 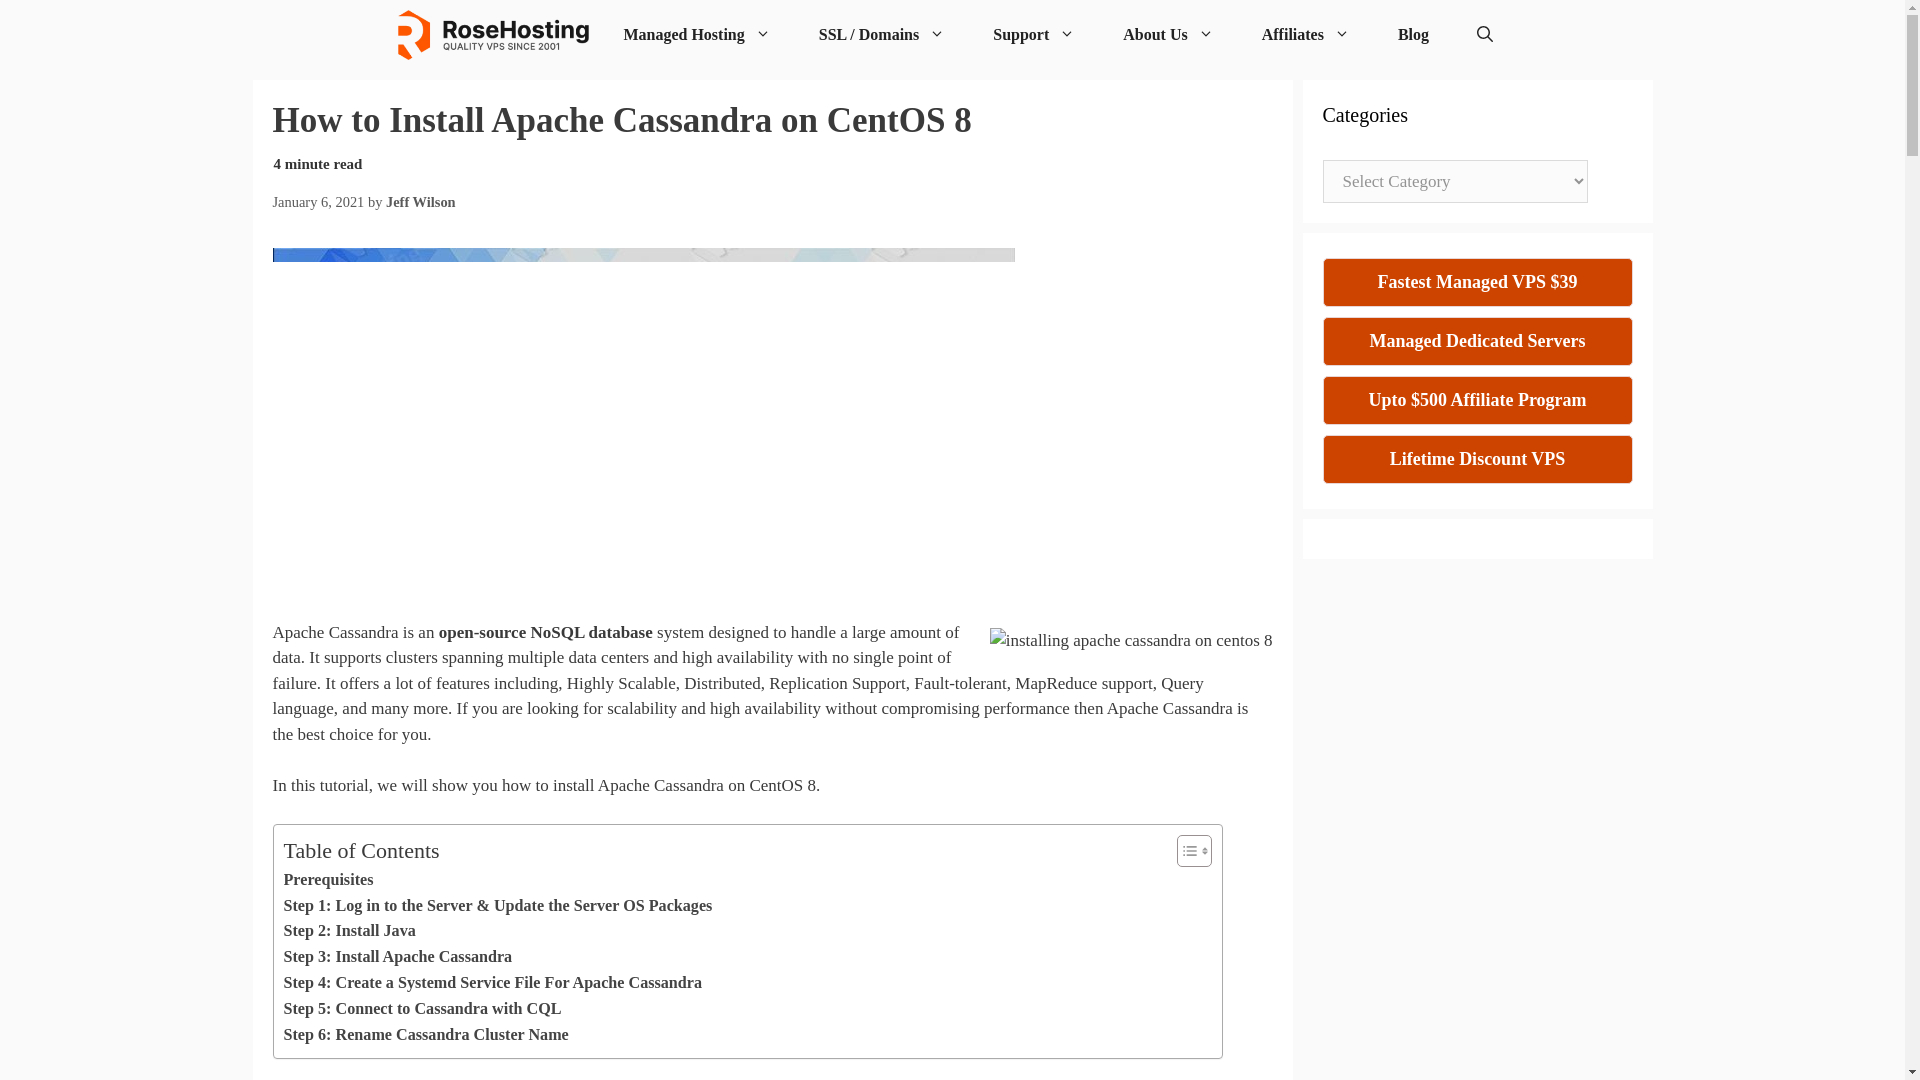 What do you see at coordinates (696, 35) in the screenshot?
I see `Managed Hosting` at bounding box center [696, 35].